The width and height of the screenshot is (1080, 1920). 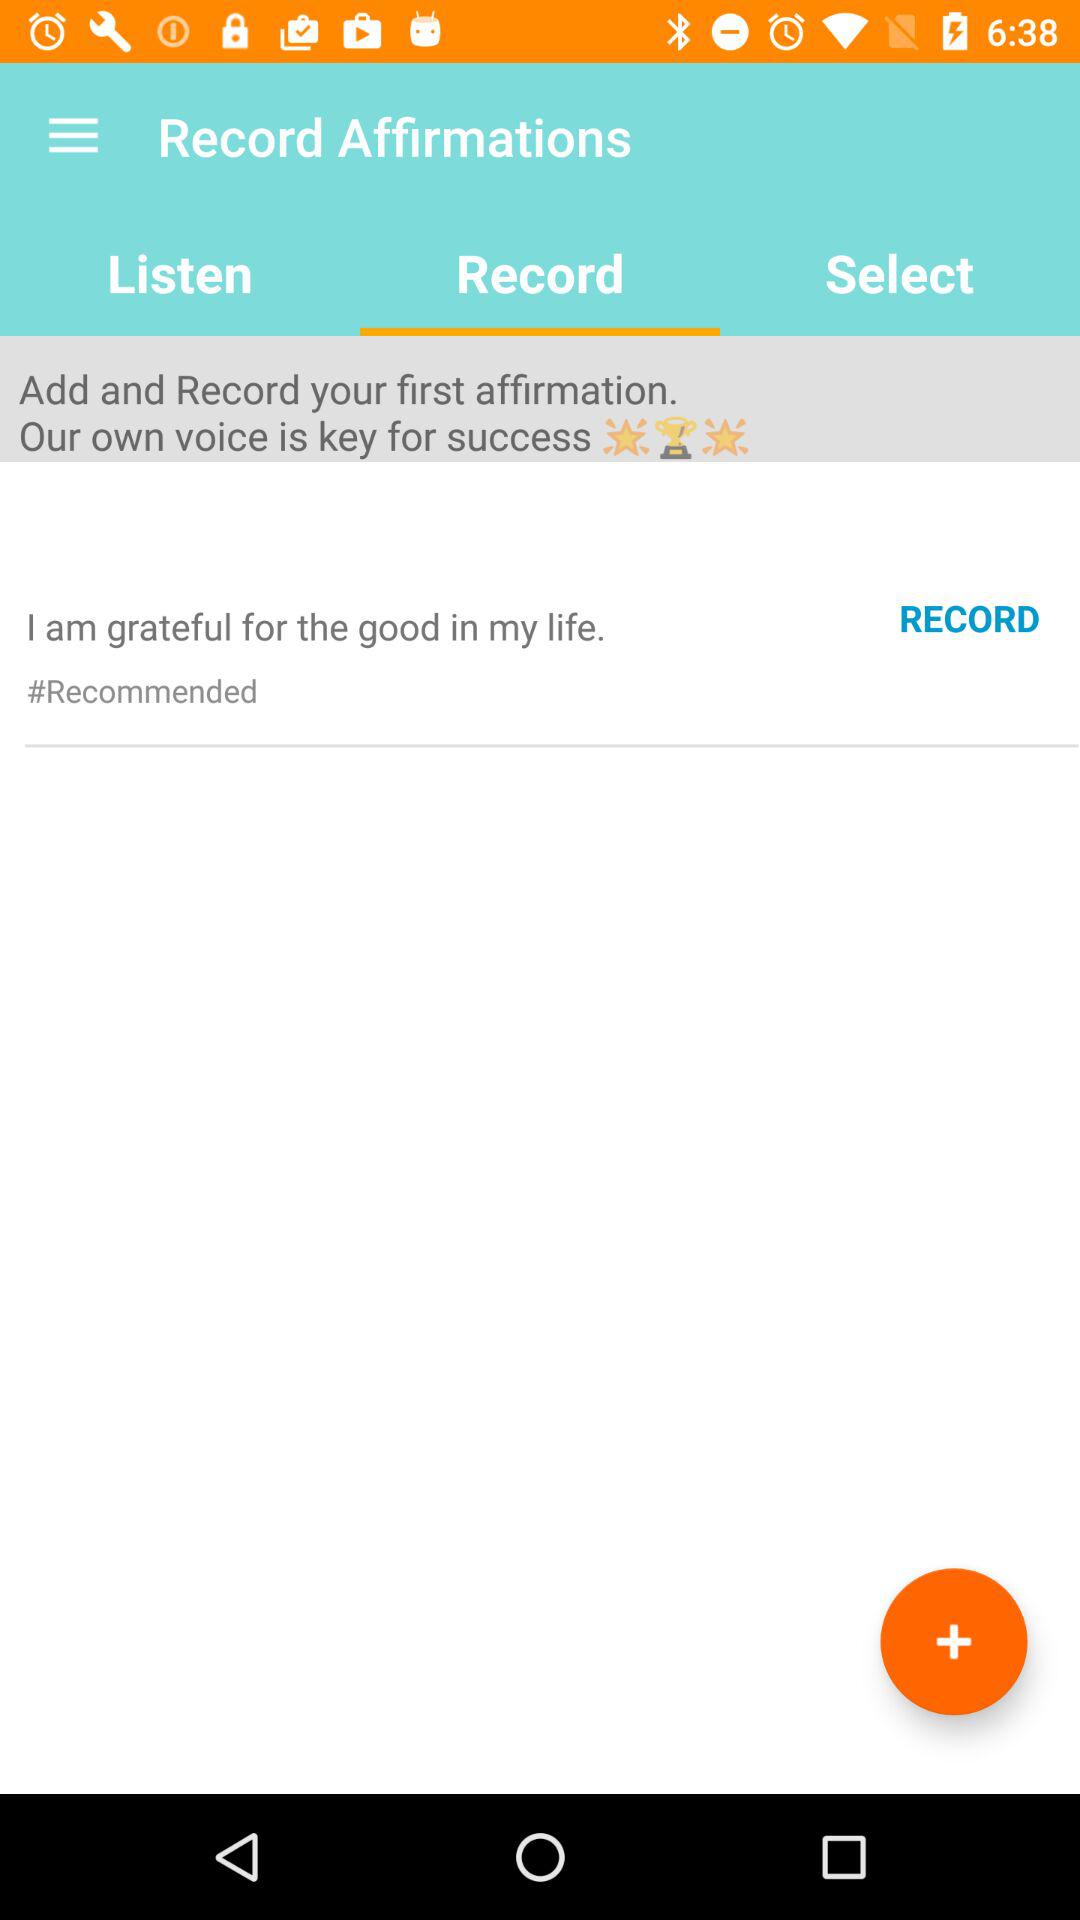 What do you see at coordinates (954, 1642) in the screenshot?
I see `add record option` at bounding box center [954, 1642].